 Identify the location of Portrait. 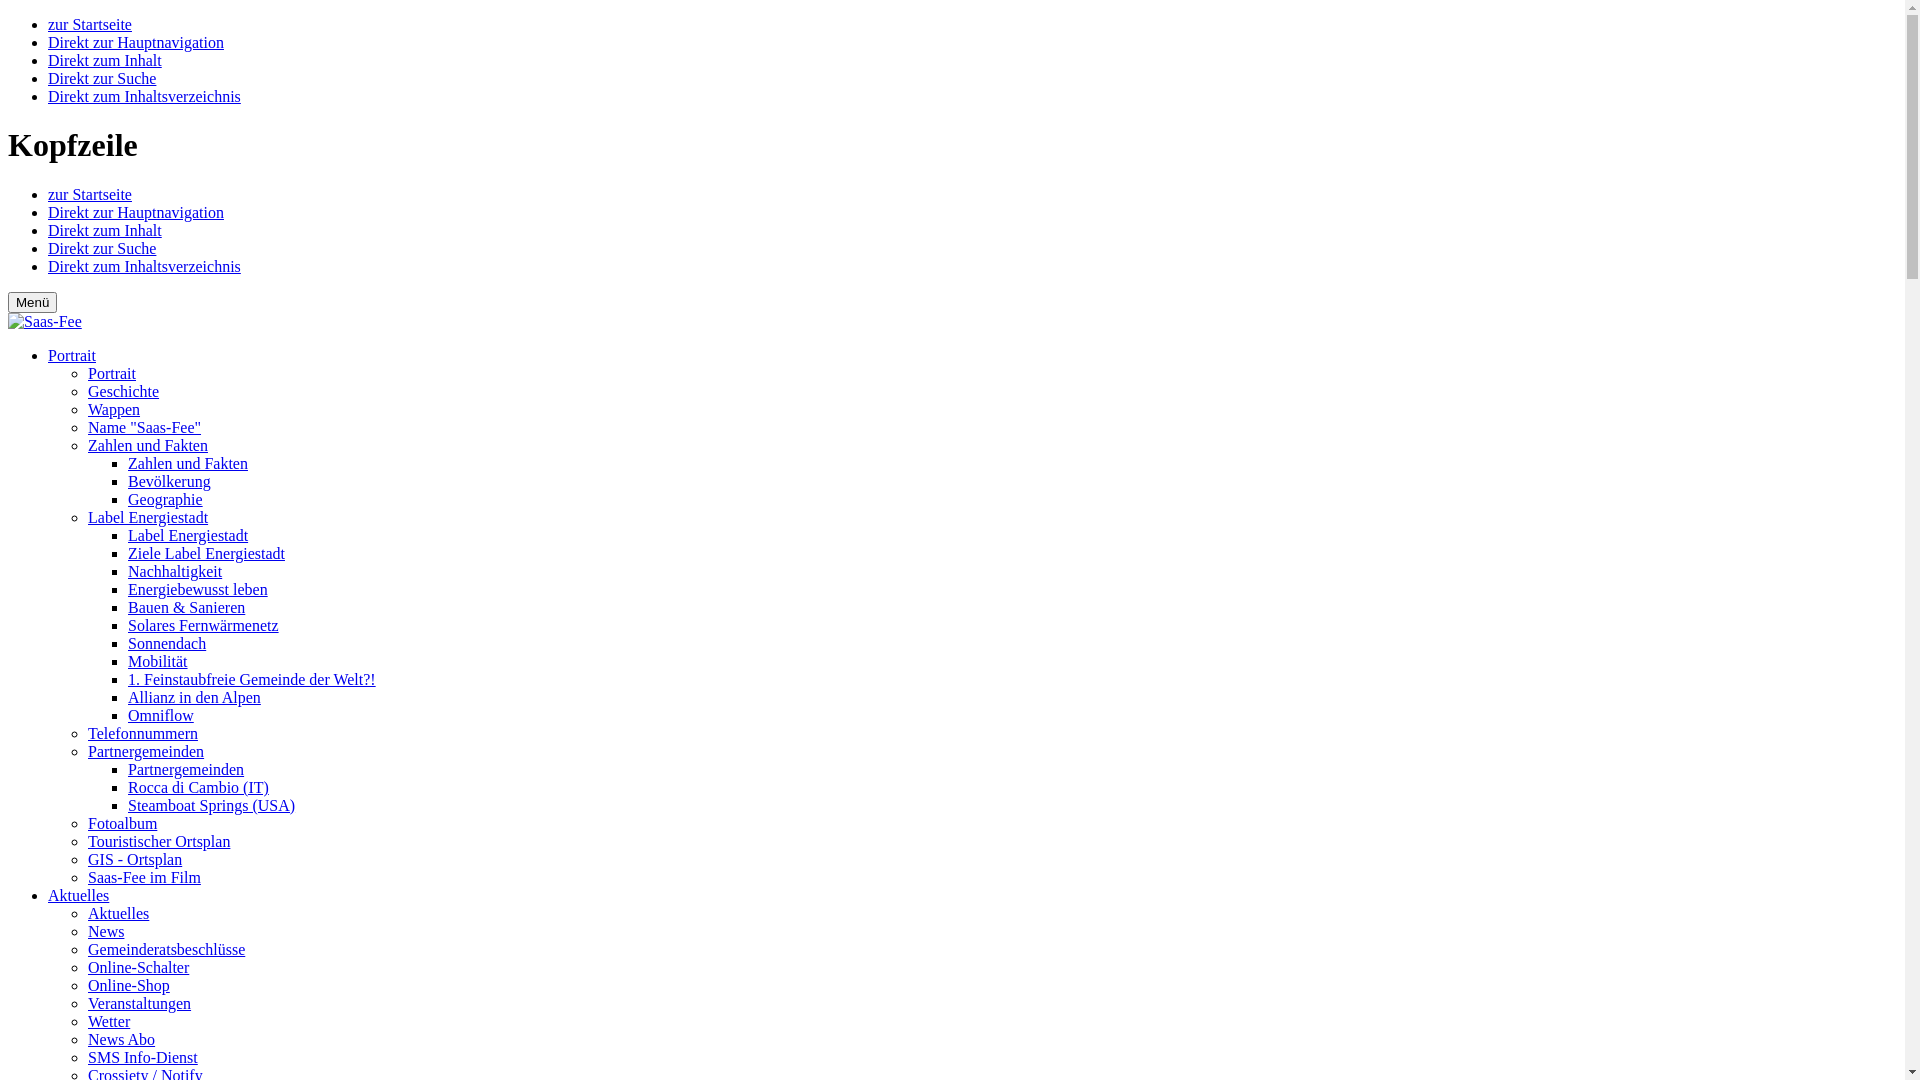
(72, 356).